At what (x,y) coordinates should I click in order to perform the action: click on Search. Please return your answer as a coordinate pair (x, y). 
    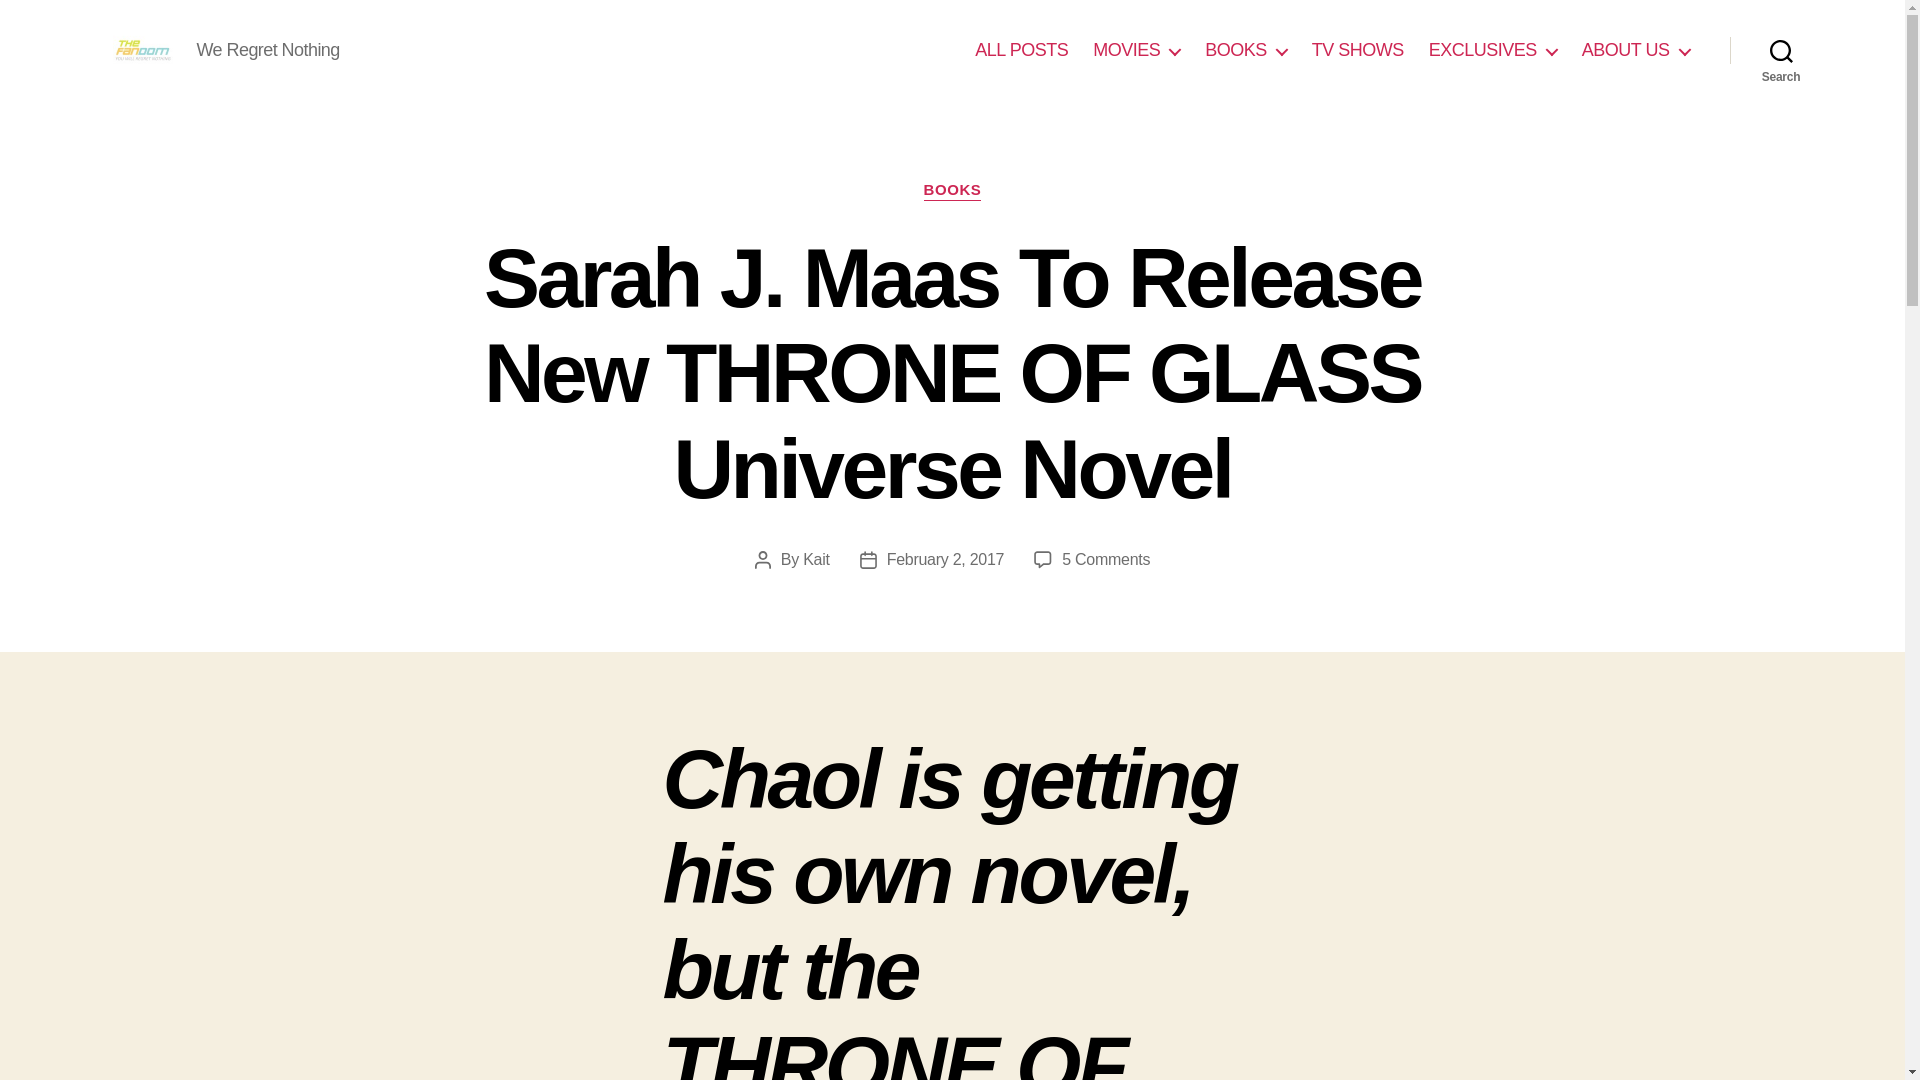
    Looking at the image, I should click on (1781, 50).